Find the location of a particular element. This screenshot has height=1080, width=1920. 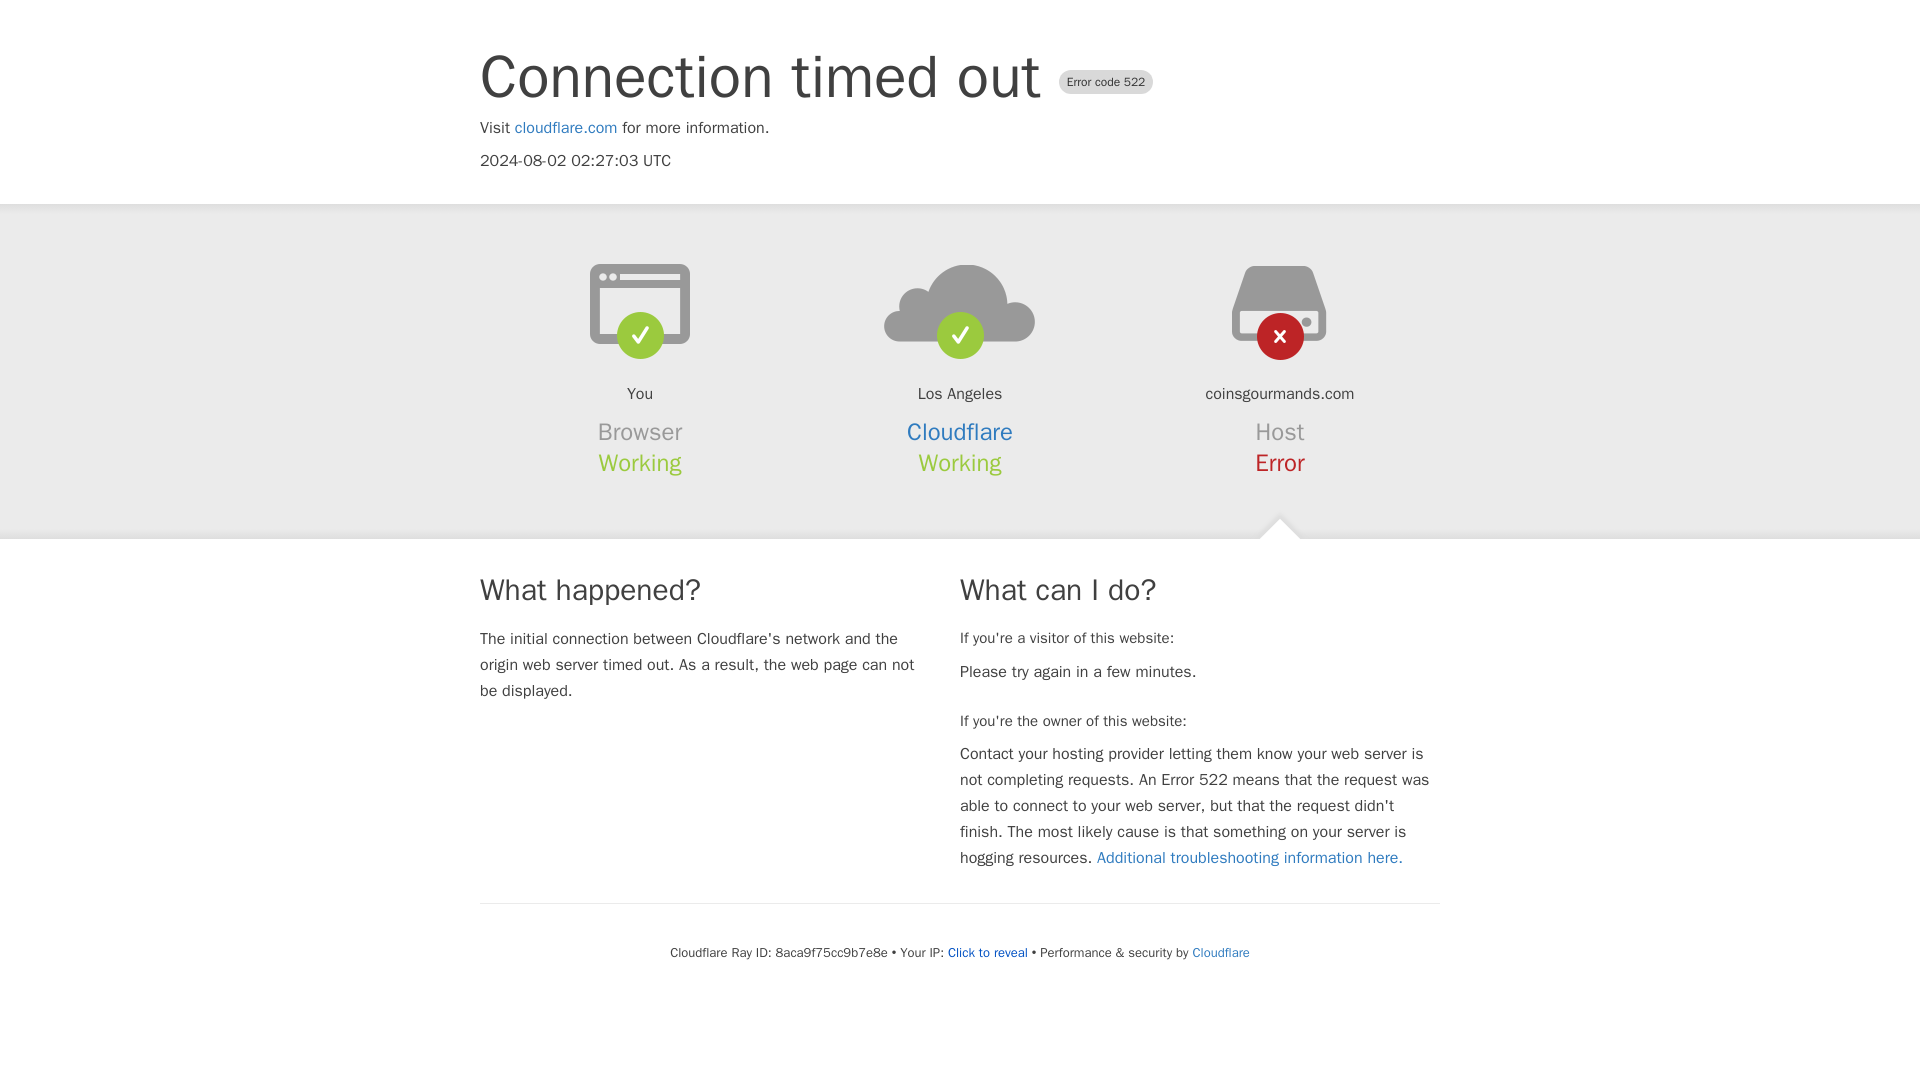

Cloudflare is located at coordinates (960, 432).